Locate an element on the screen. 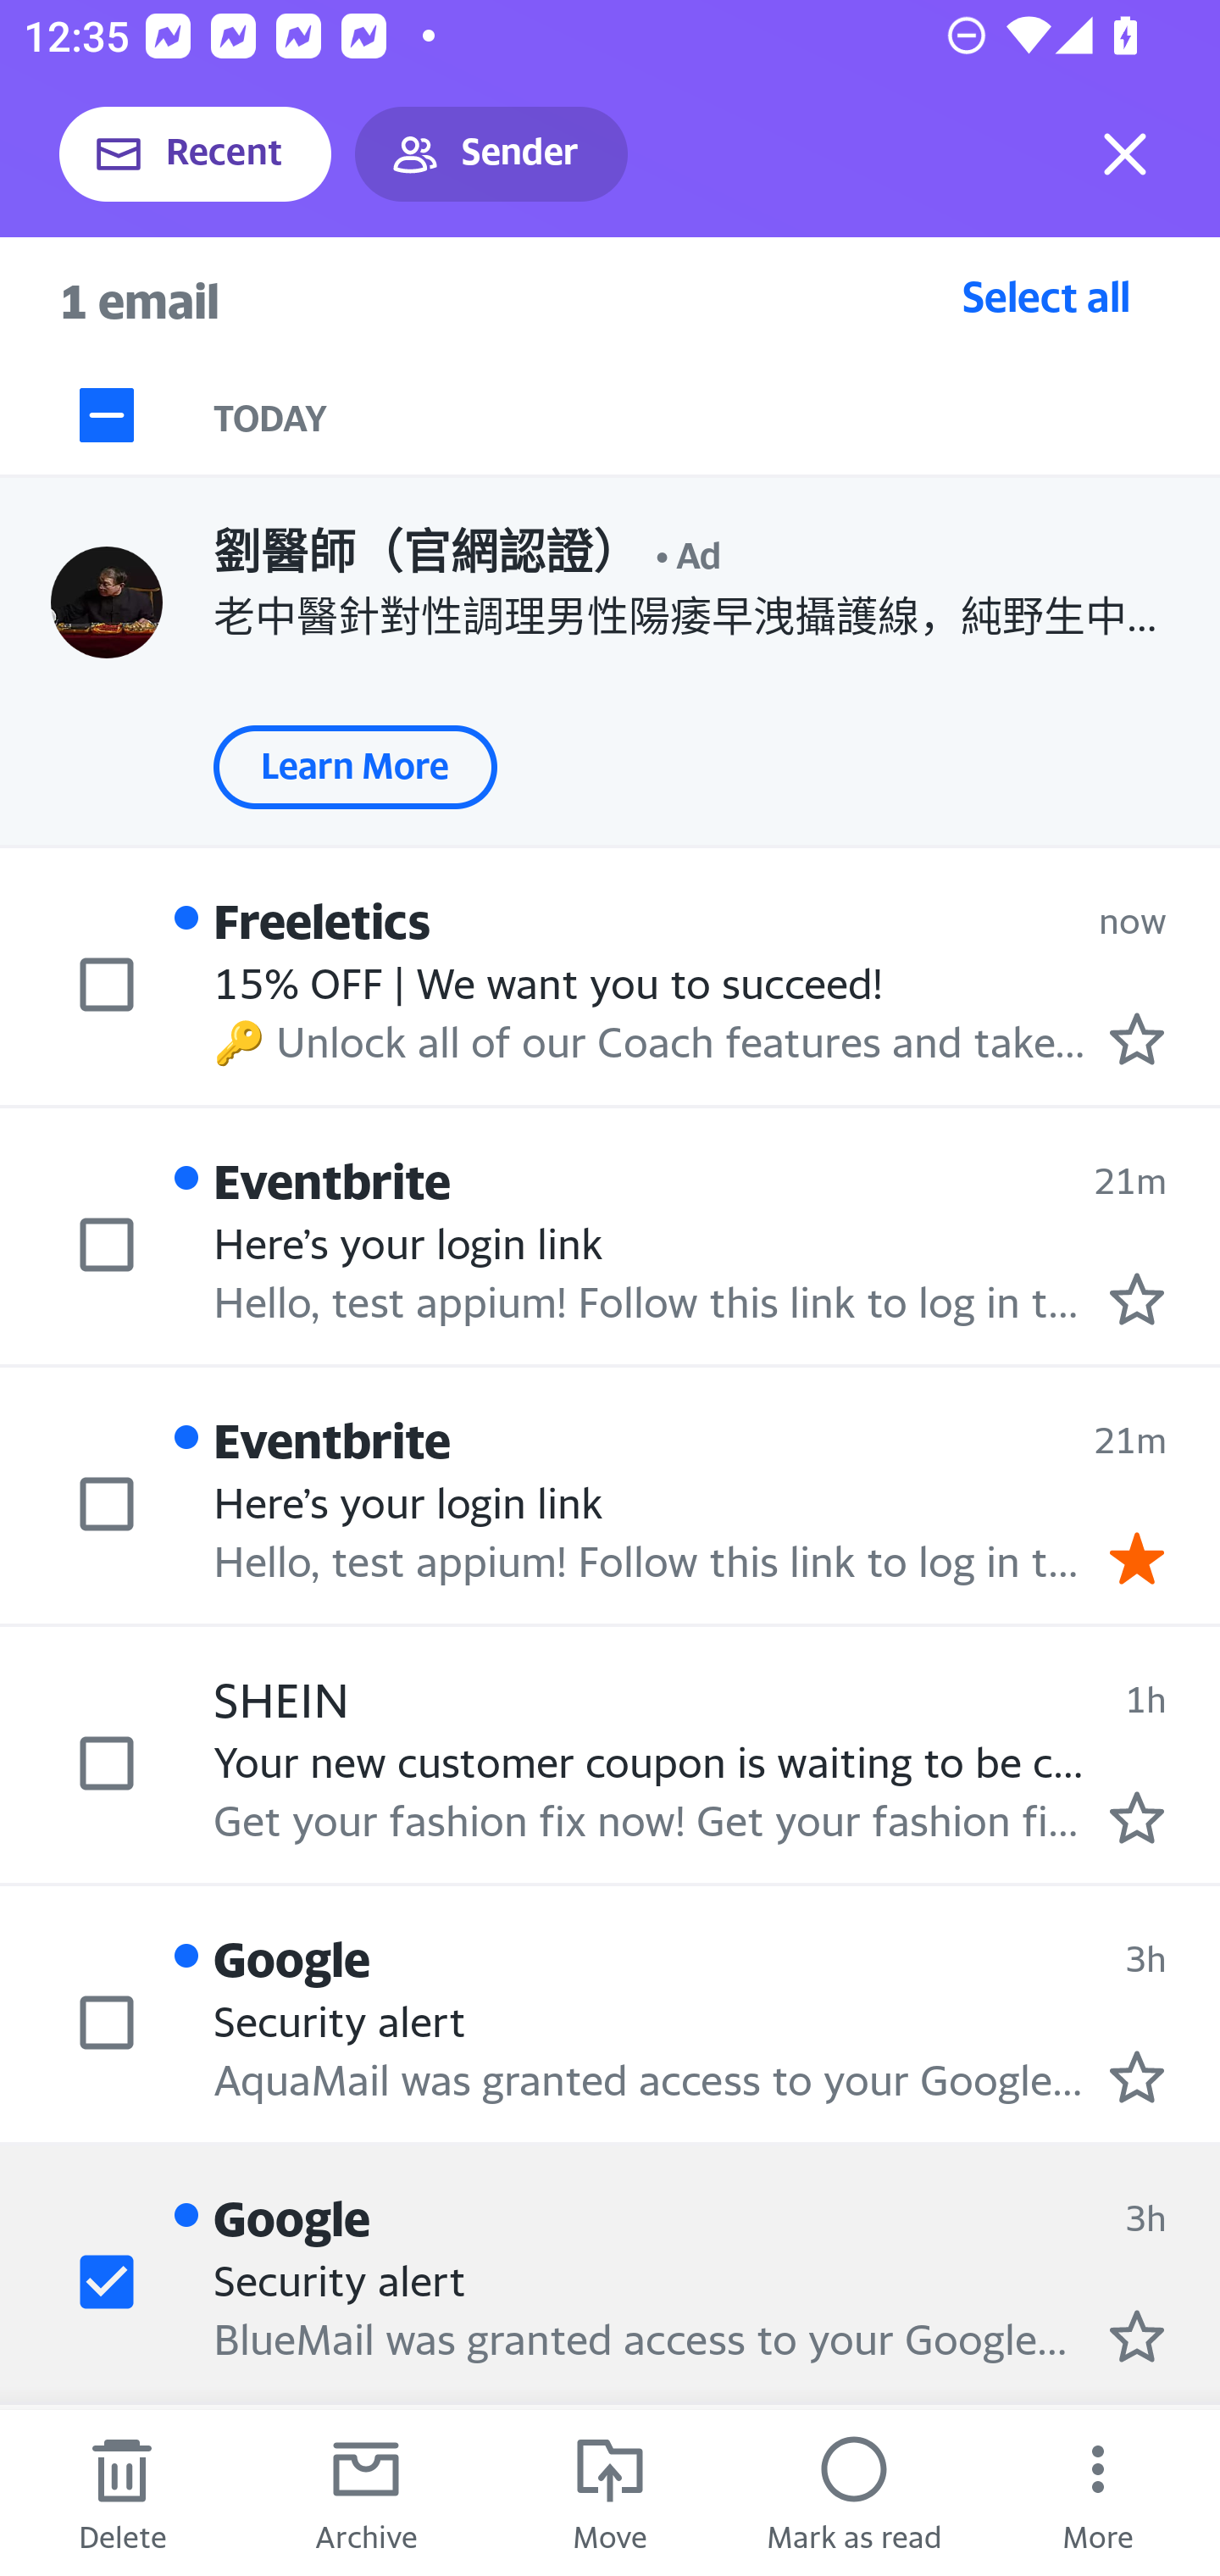  More is located at coordinates (1098, 2493).